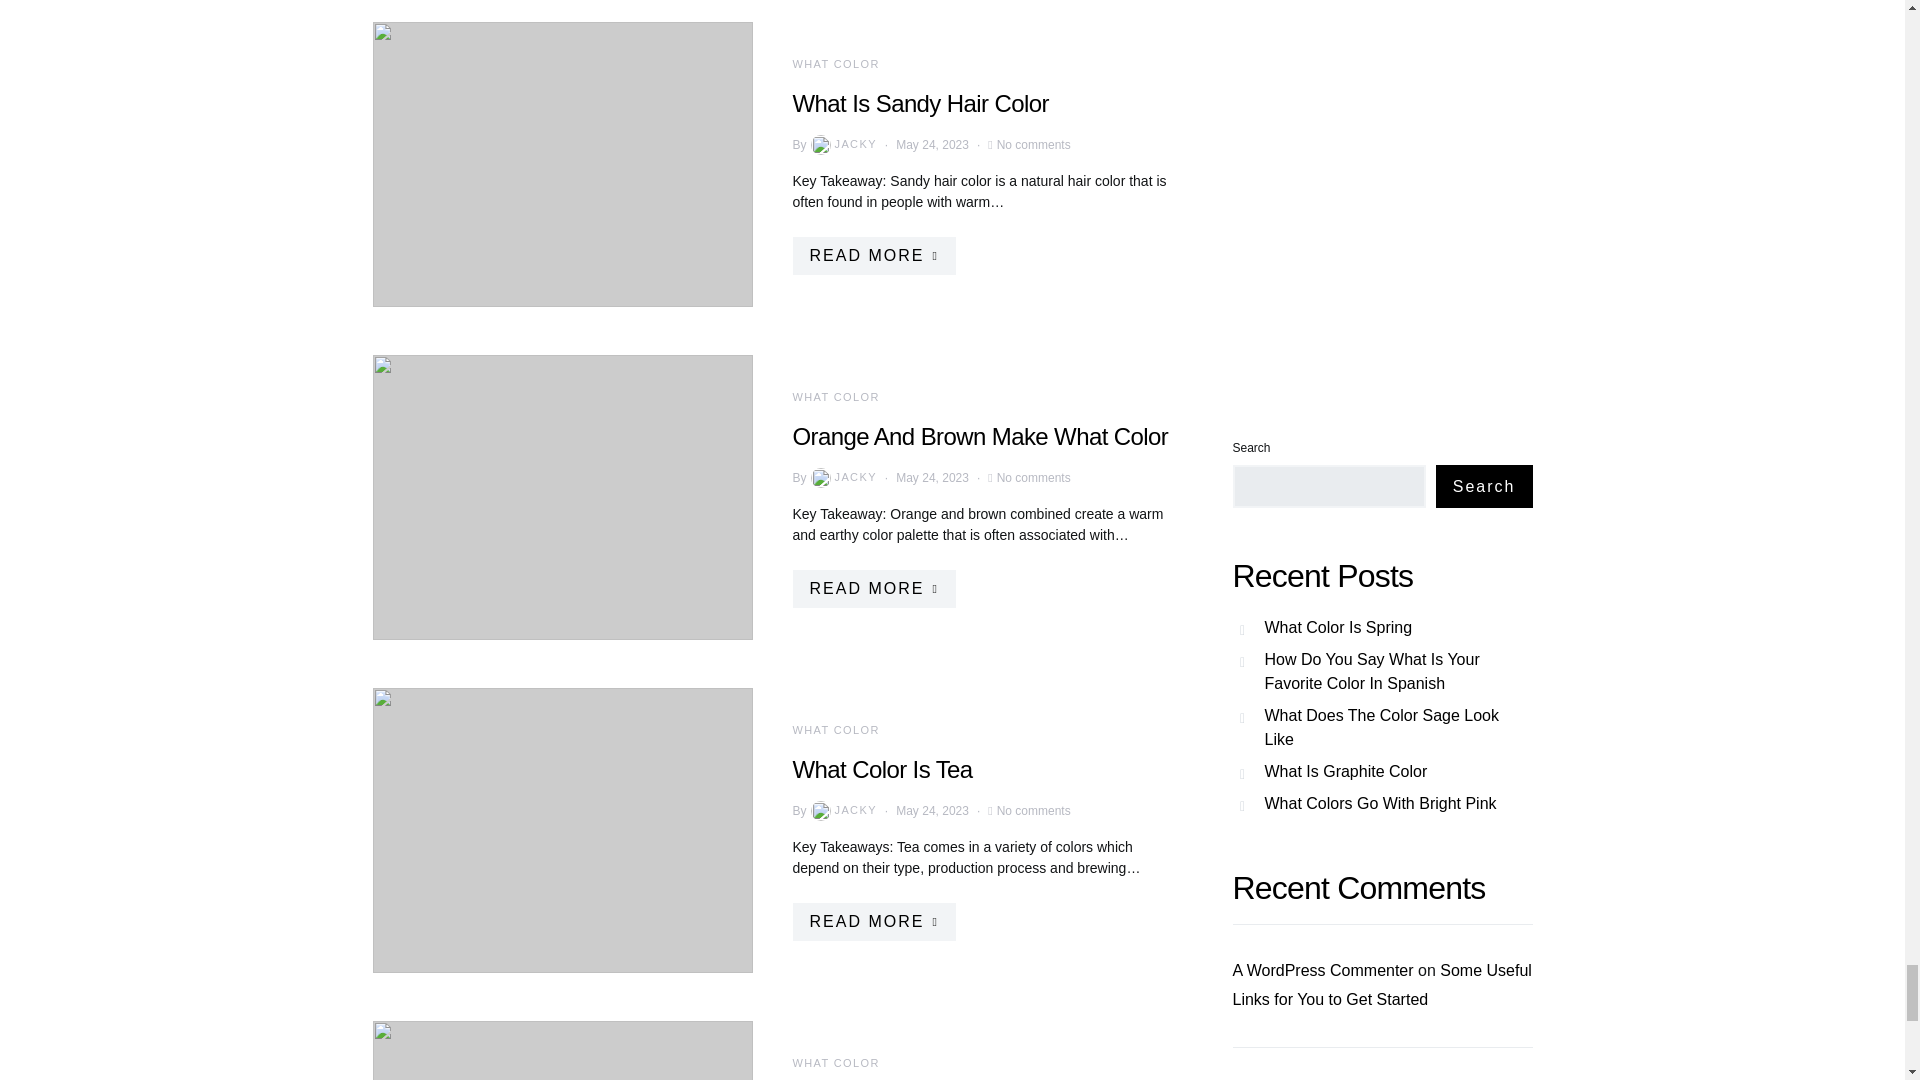  Describe the element at coordinates (842, 144) in the screenshot. I see `JACKY` at that location.